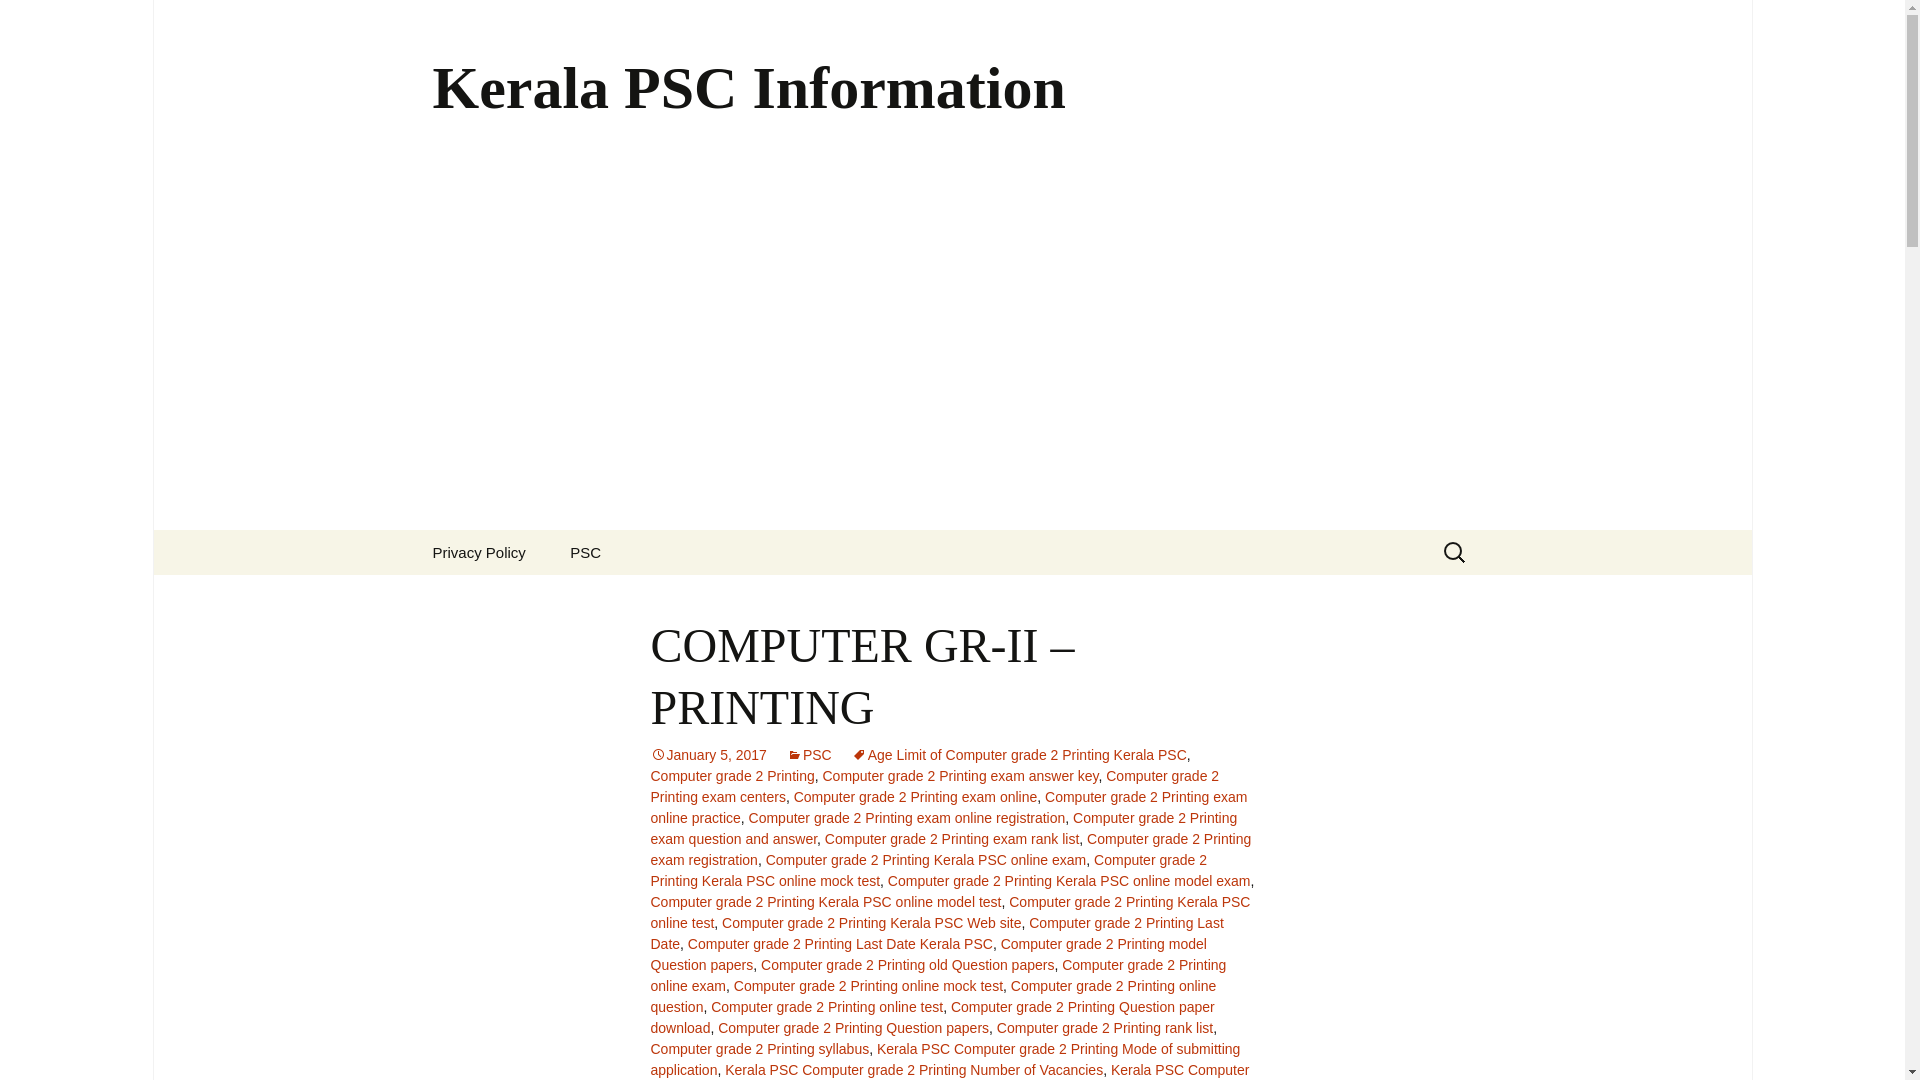  What do you see at coordinates (826, 1007) in the screenshot?
I see `Computer grade 2 Printing online test` at bounding box center [826, 1007].